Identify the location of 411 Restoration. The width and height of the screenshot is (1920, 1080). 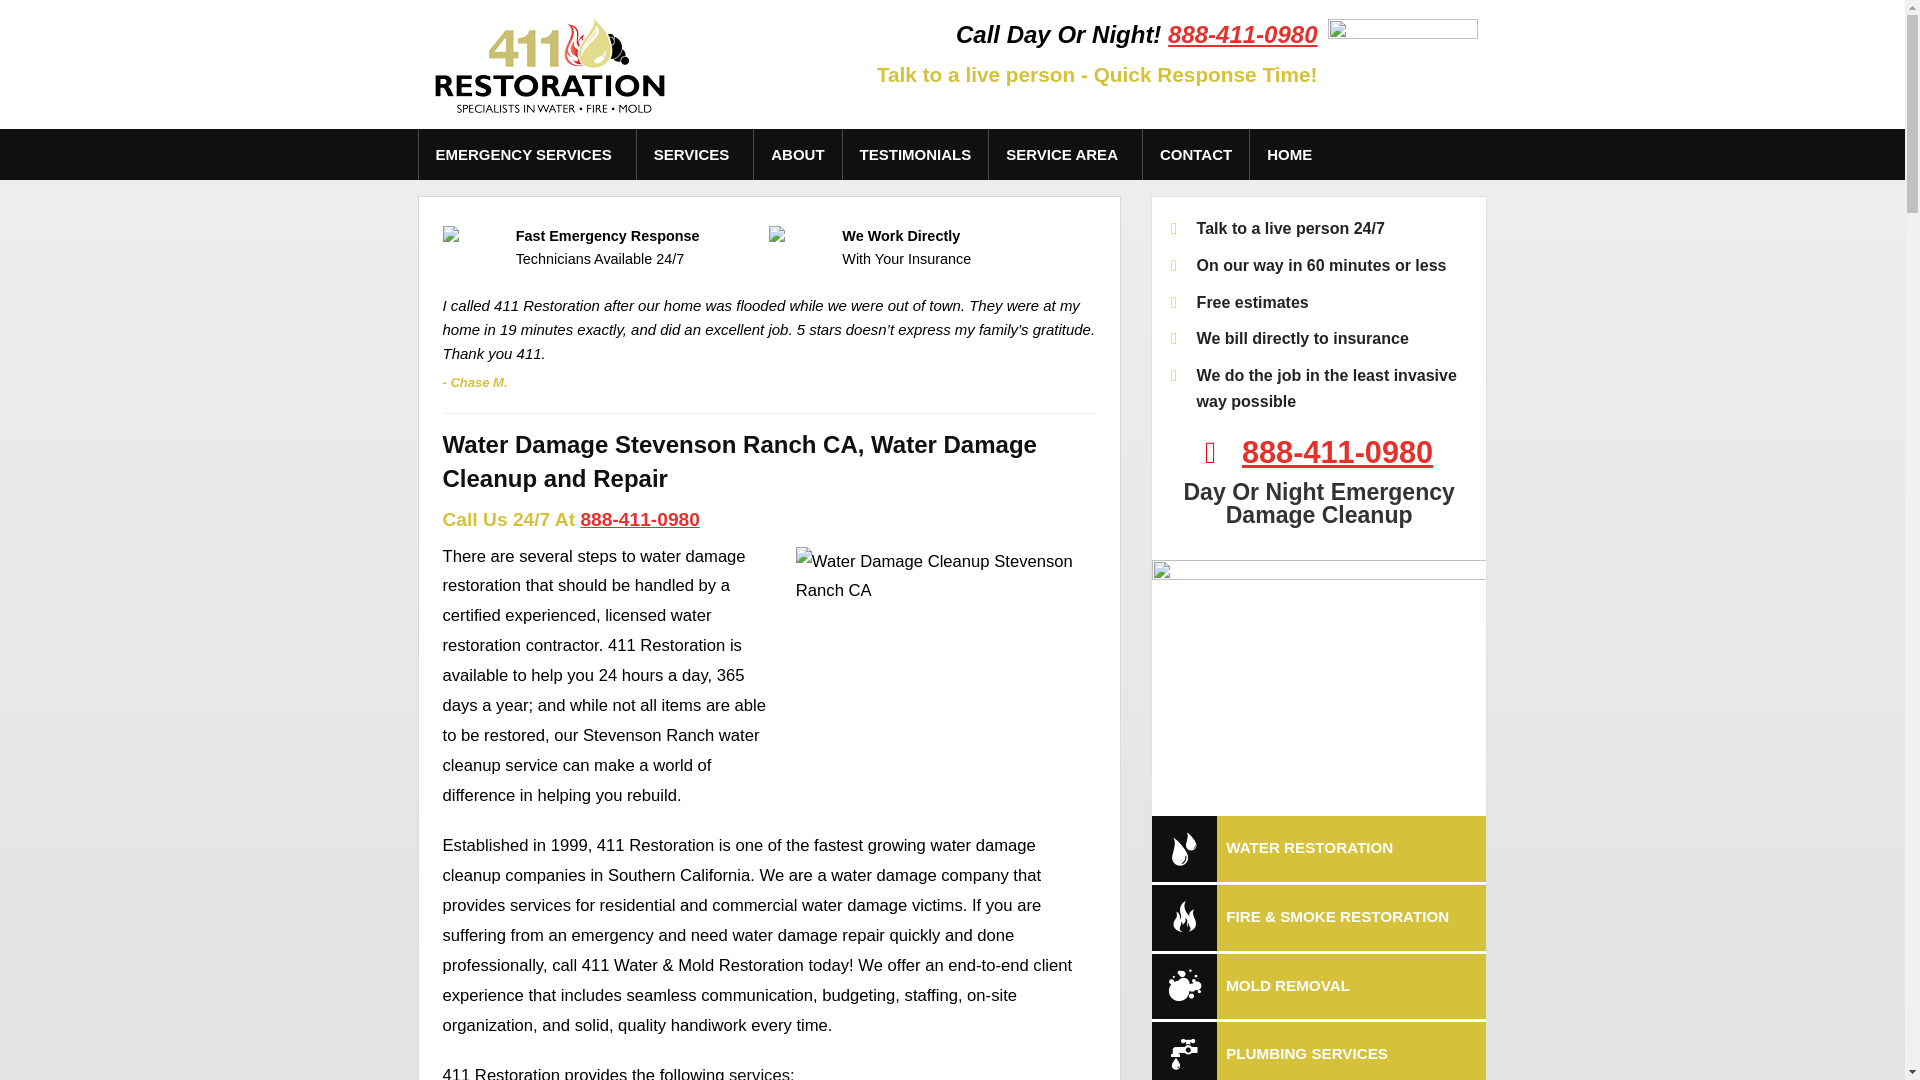
(549, 64).